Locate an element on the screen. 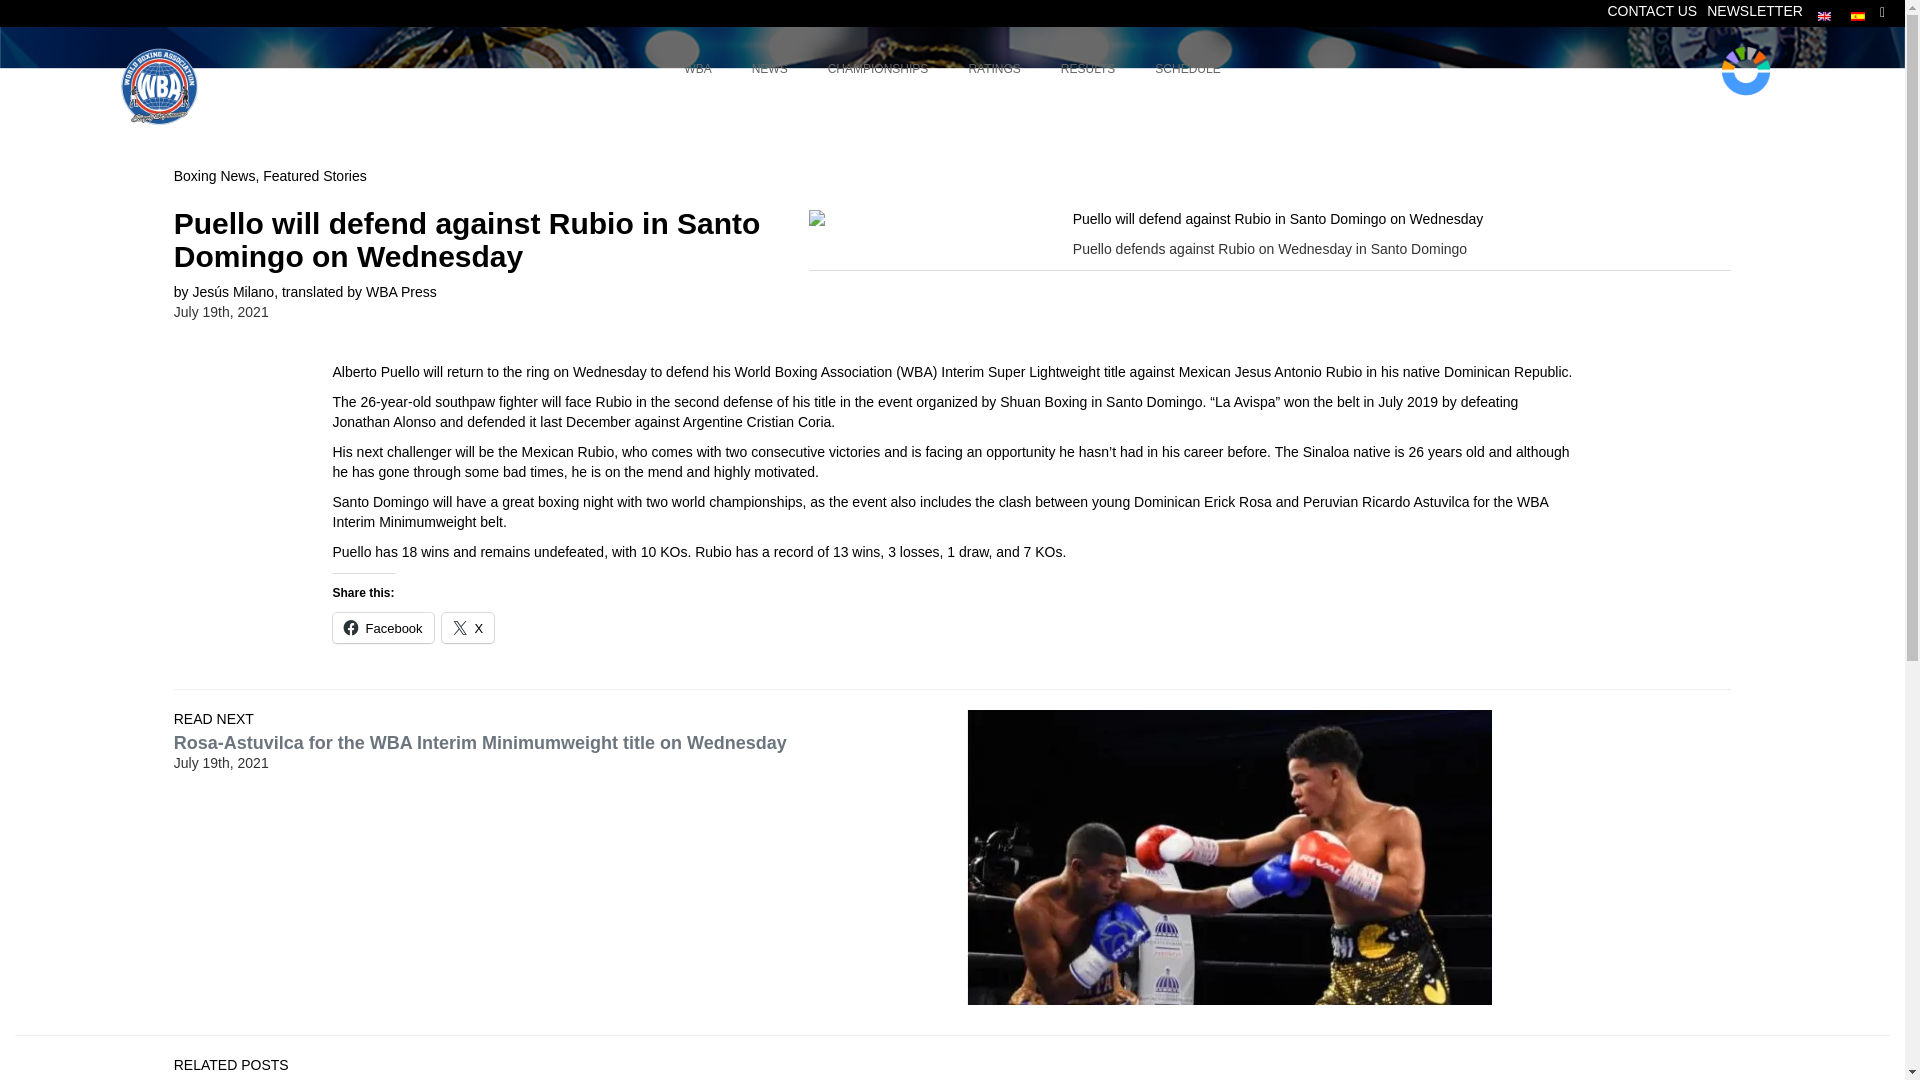 This screenshot has height=1080, width=1920. Click to share on Facebook is located at coordinates (382, 626).